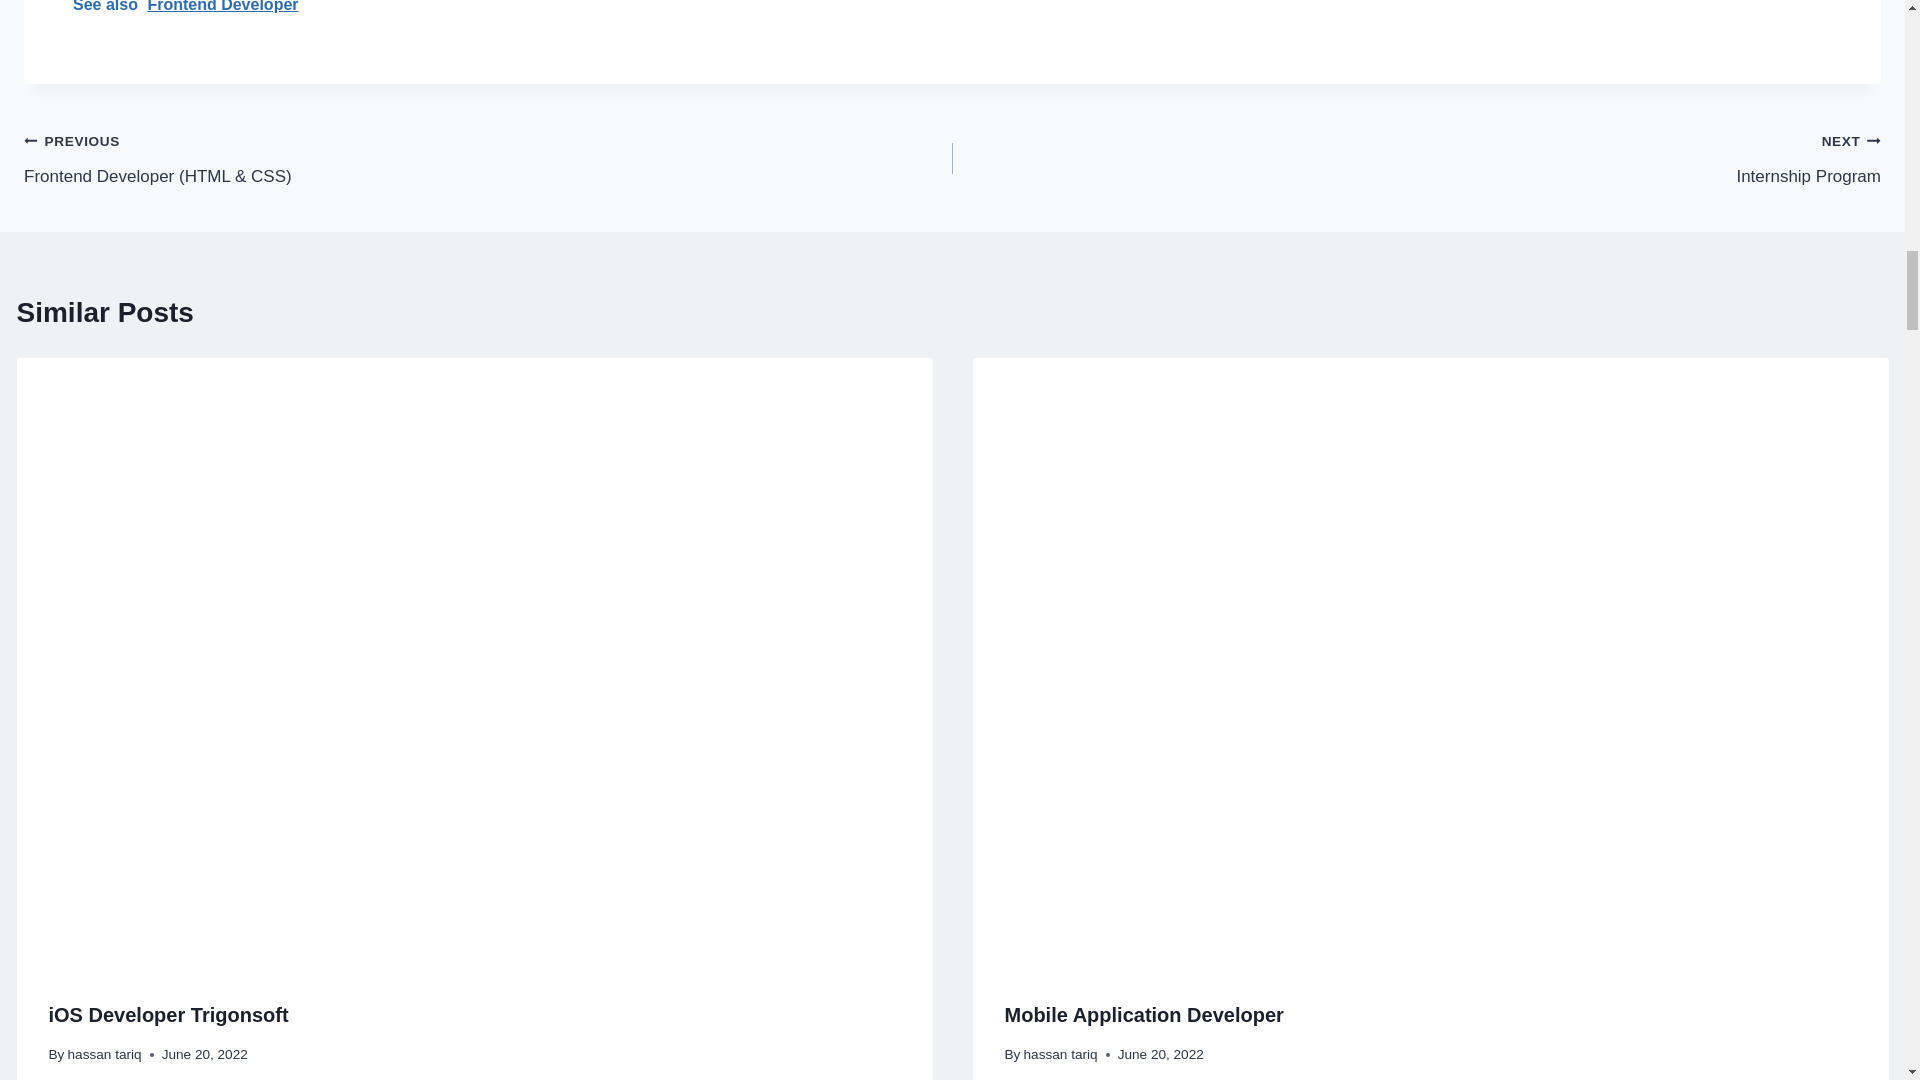 The width and height of the screenshot is (1920, 1080). I want to click on Mobile Application Developer, so click(1060, 1054).